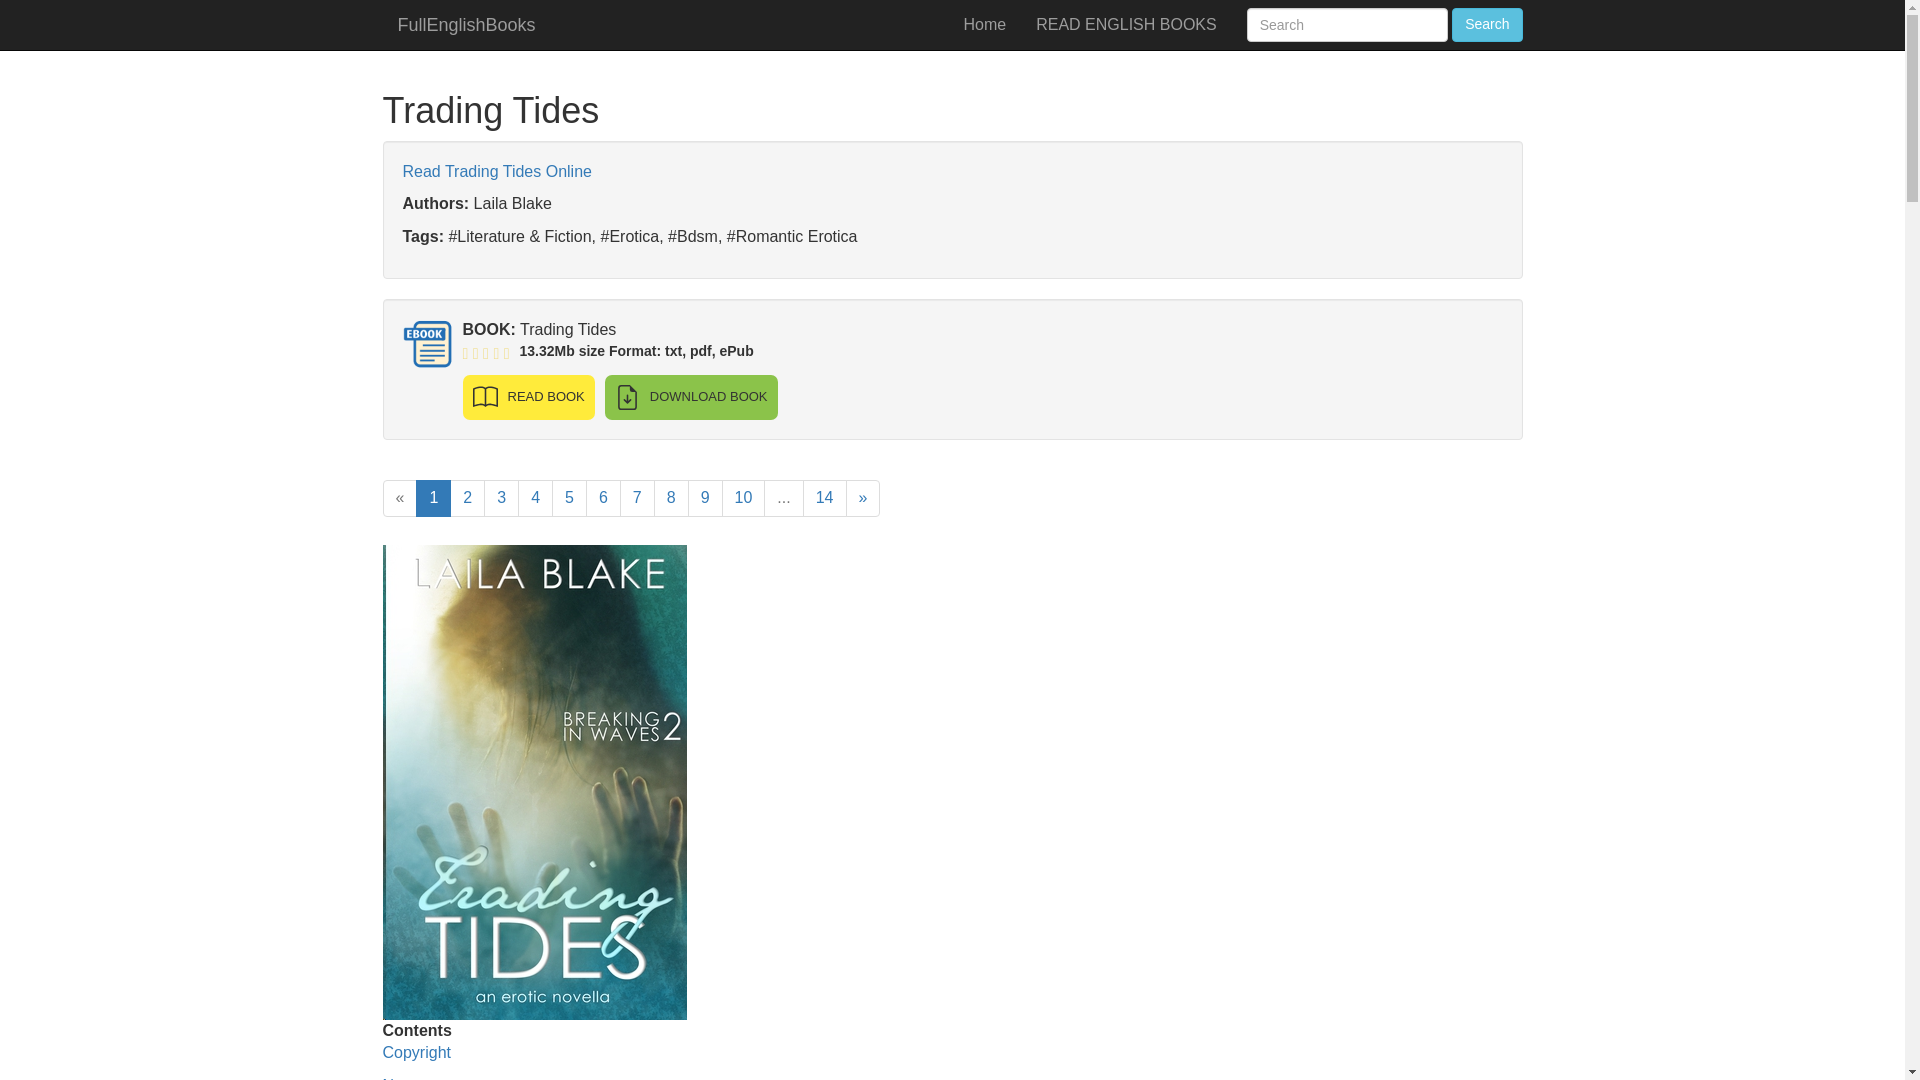  What do you see at coordinates (398, 1078) in the screenshot?
I see `Now` at bounding box center [398, 1078].